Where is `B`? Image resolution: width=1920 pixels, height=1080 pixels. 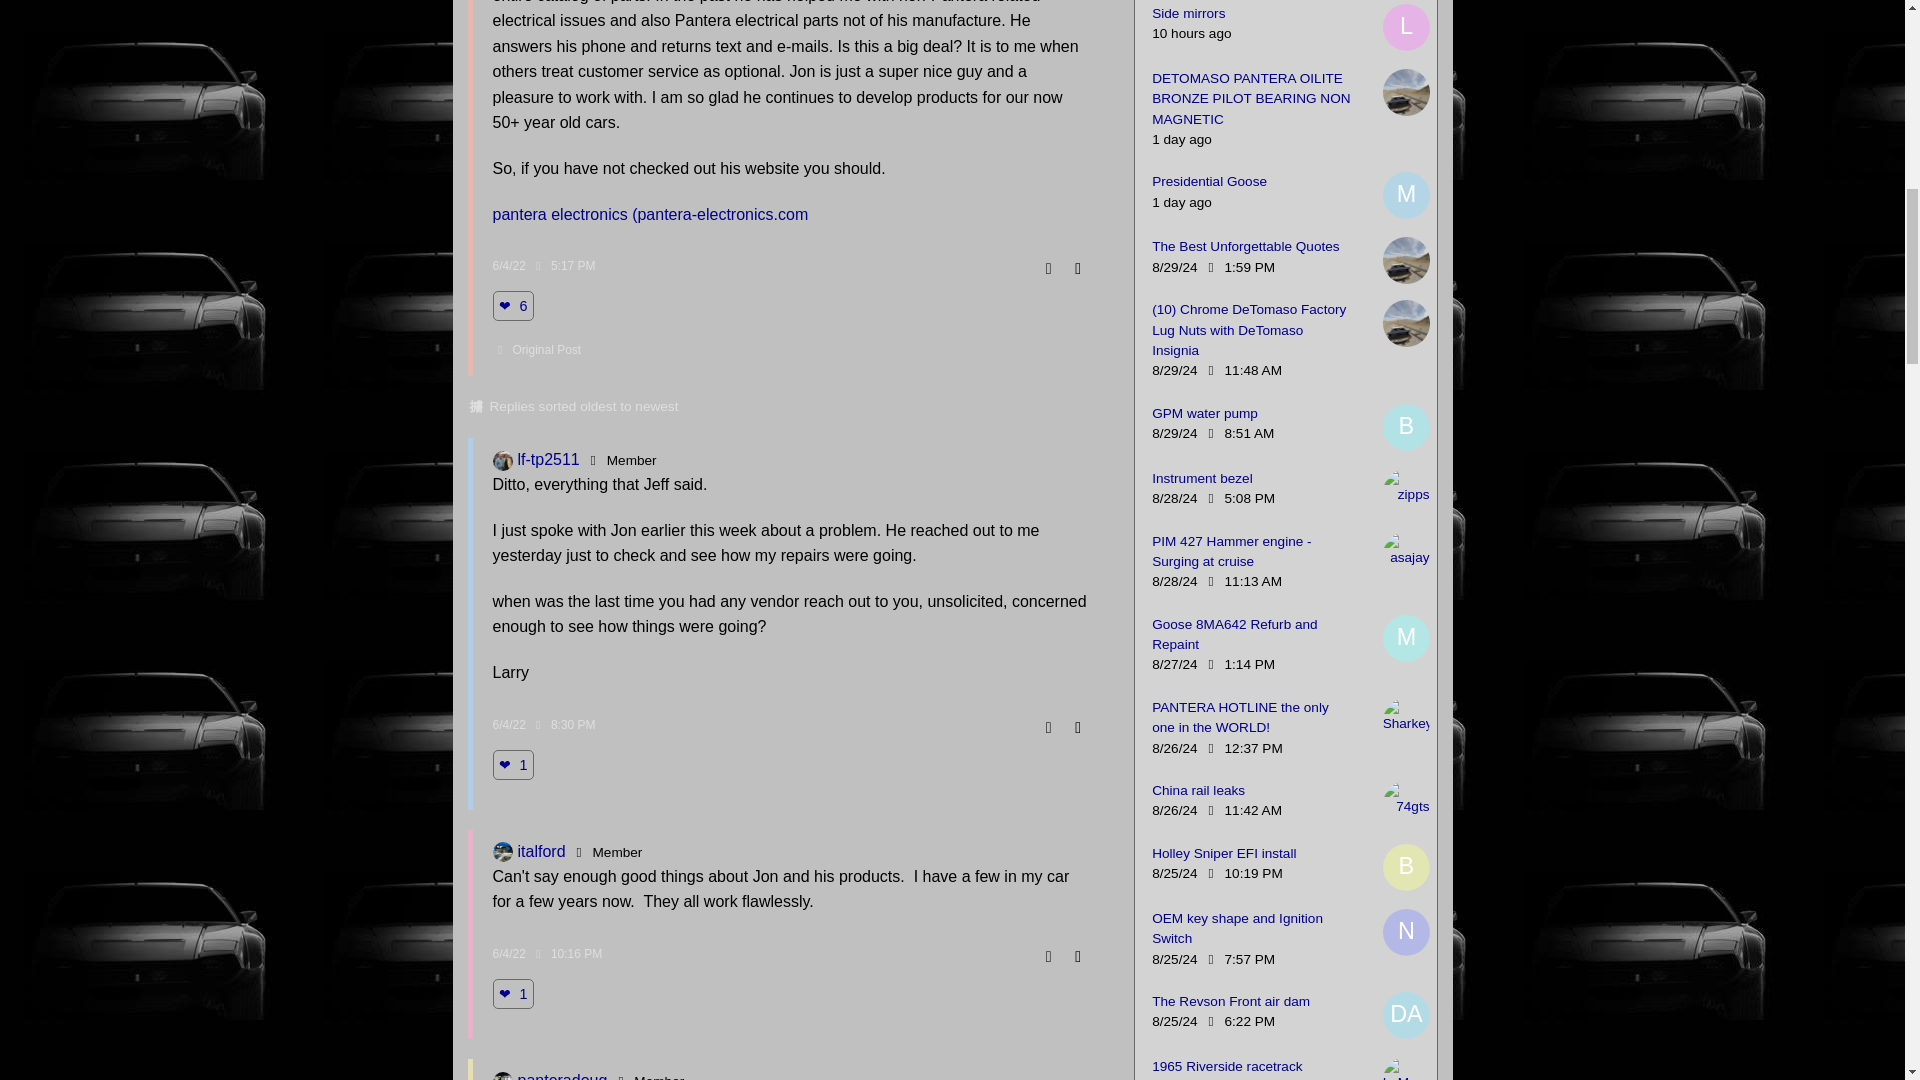 B is located at coordinates (1406, 867).